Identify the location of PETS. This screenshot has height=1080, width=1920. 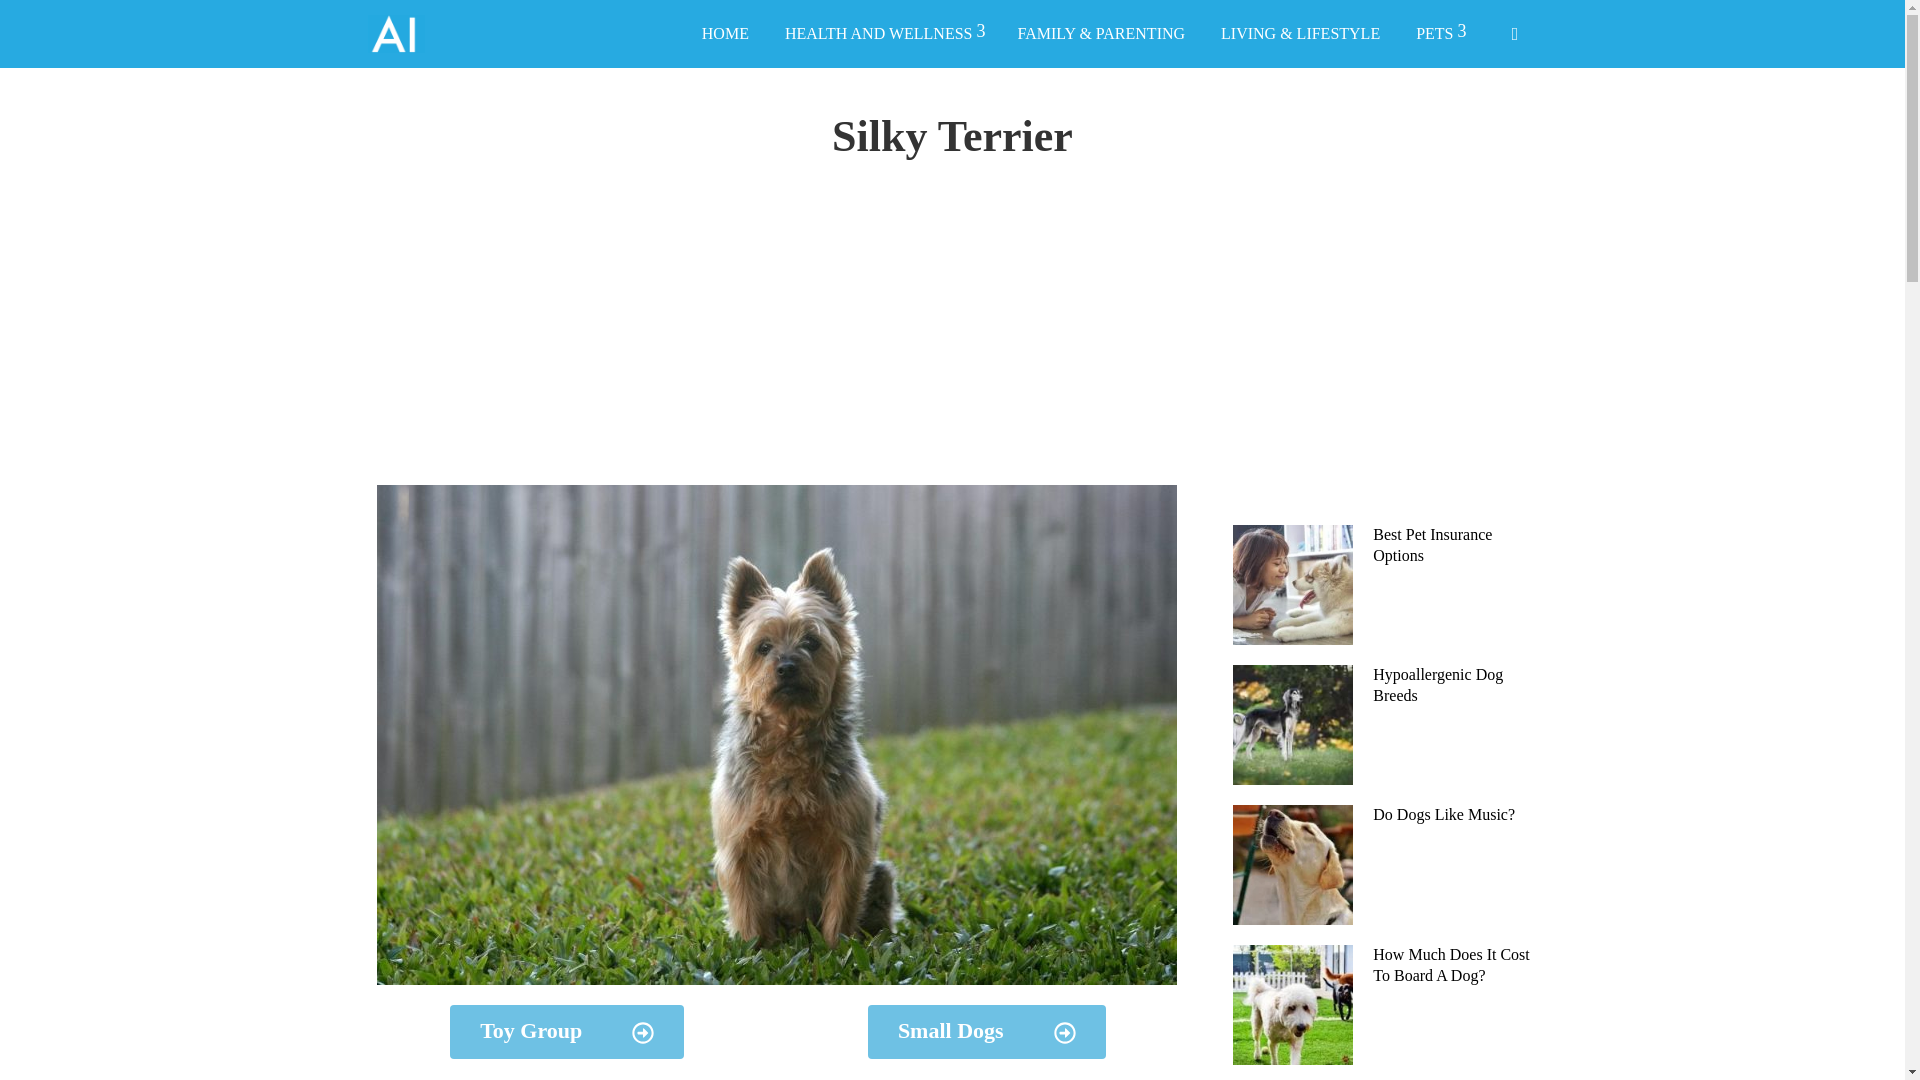
(1438, 34).